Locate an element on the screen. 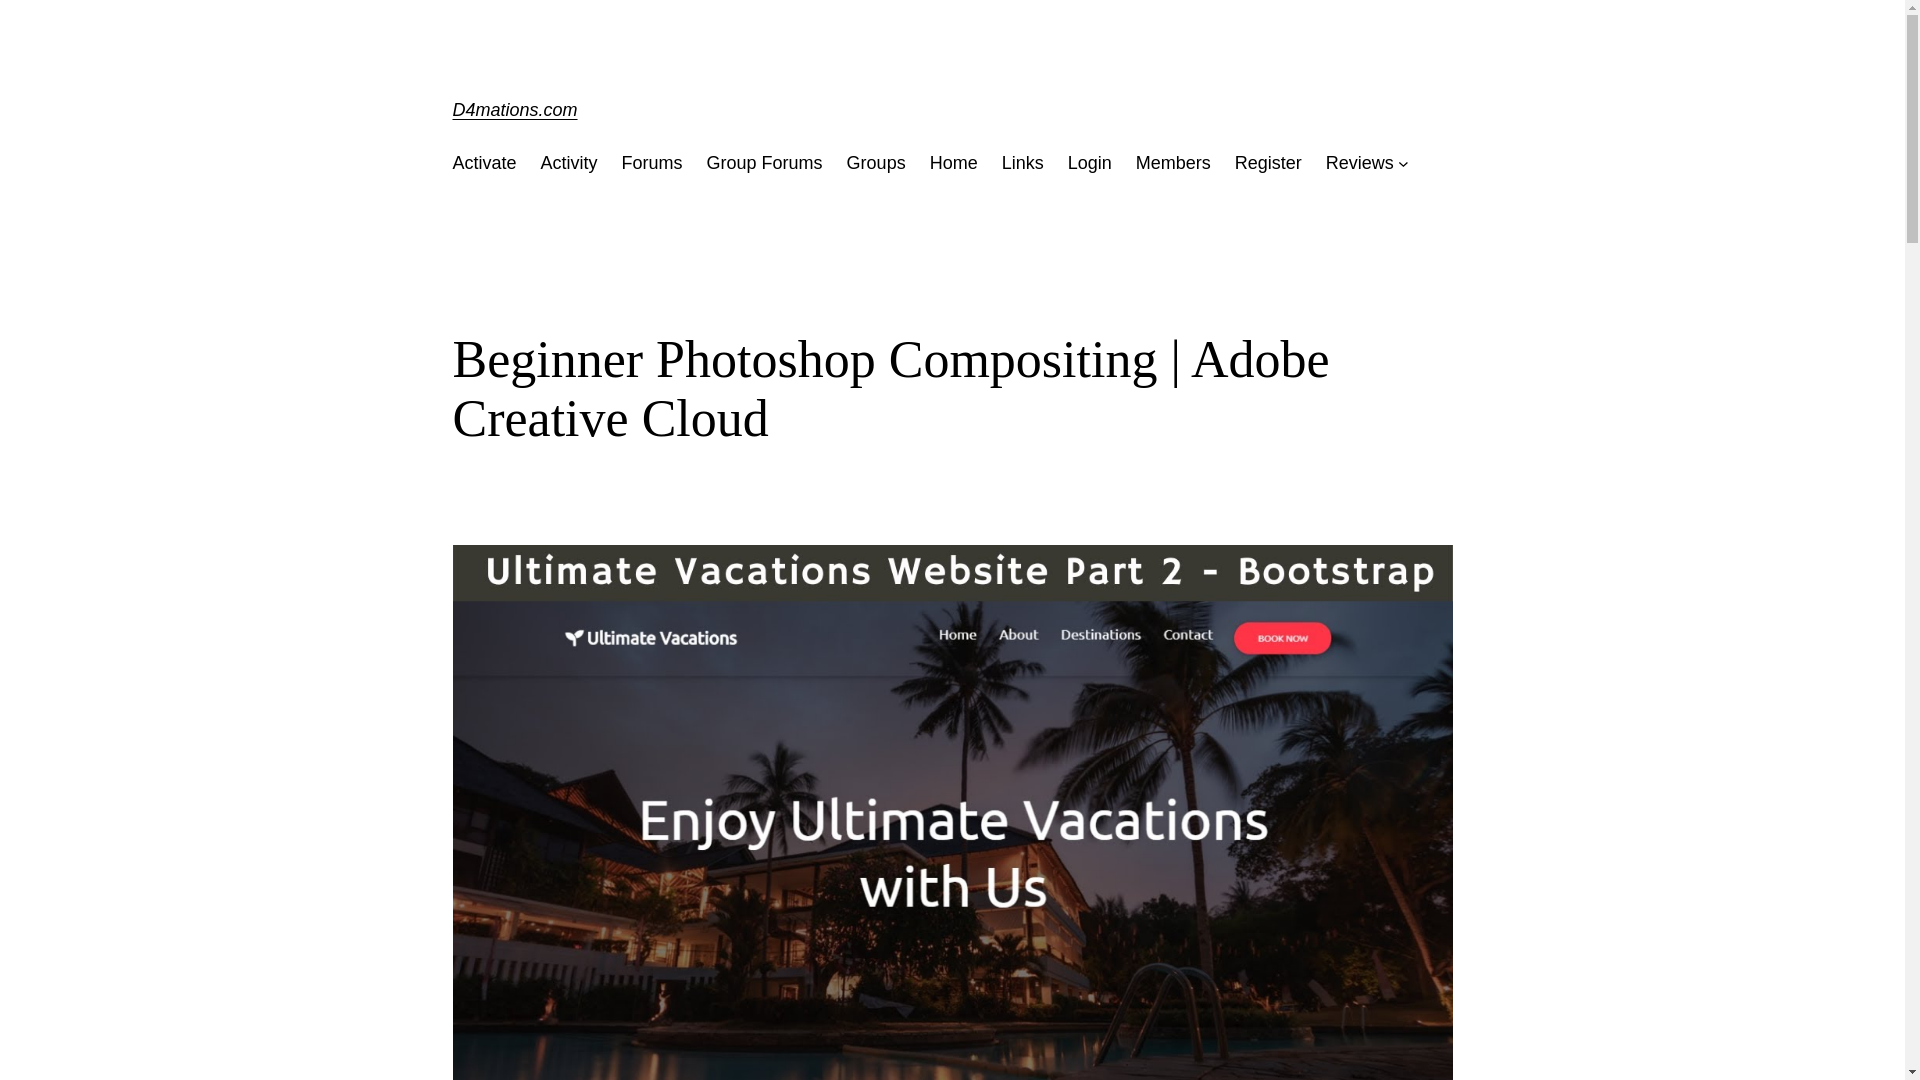 The height and width of the screenshot is (1080, 1920). Links is located at coordinates (1023, 164).